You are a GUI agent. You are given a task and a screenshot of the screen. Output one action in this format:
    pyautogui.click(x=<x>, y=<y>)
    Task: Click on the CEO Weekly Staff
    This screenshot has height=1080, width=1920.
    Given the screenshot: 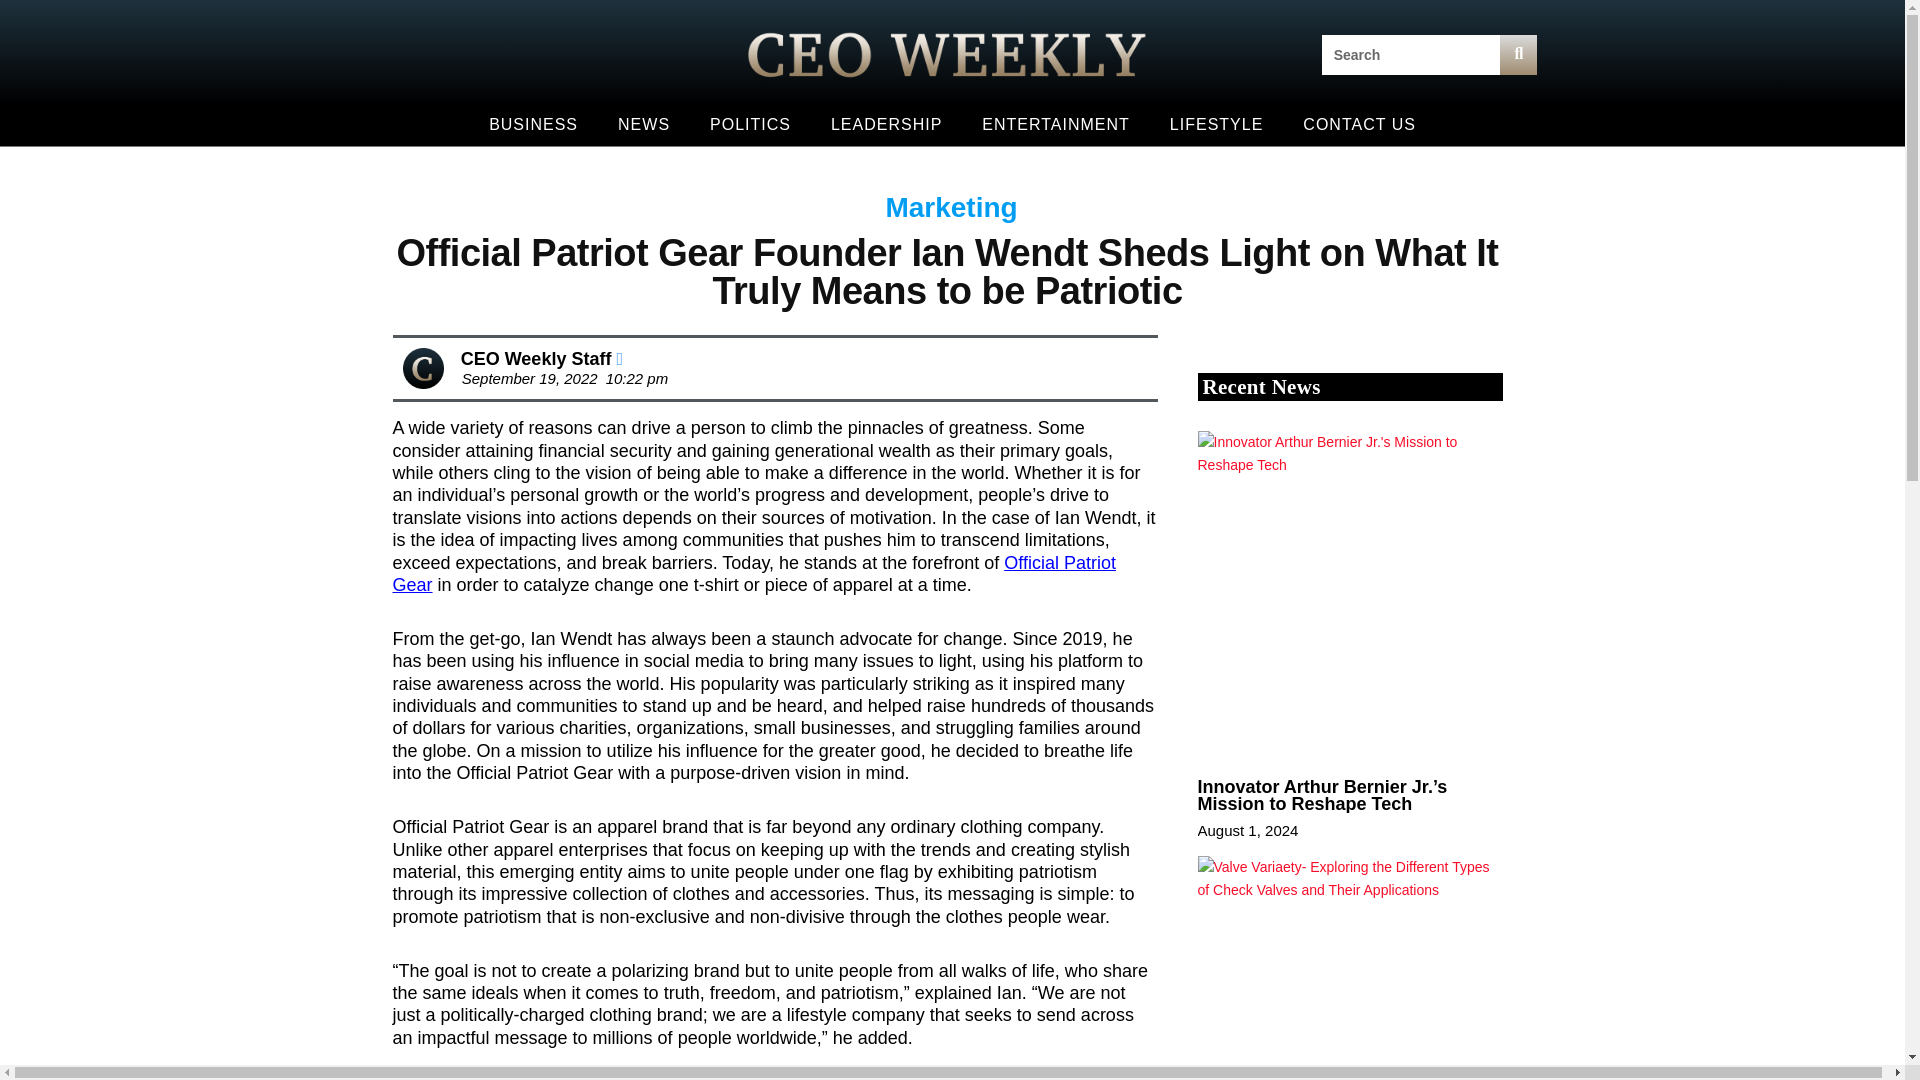 What is the action you would take?
    pyautogui.click(x=541, y=358)
    